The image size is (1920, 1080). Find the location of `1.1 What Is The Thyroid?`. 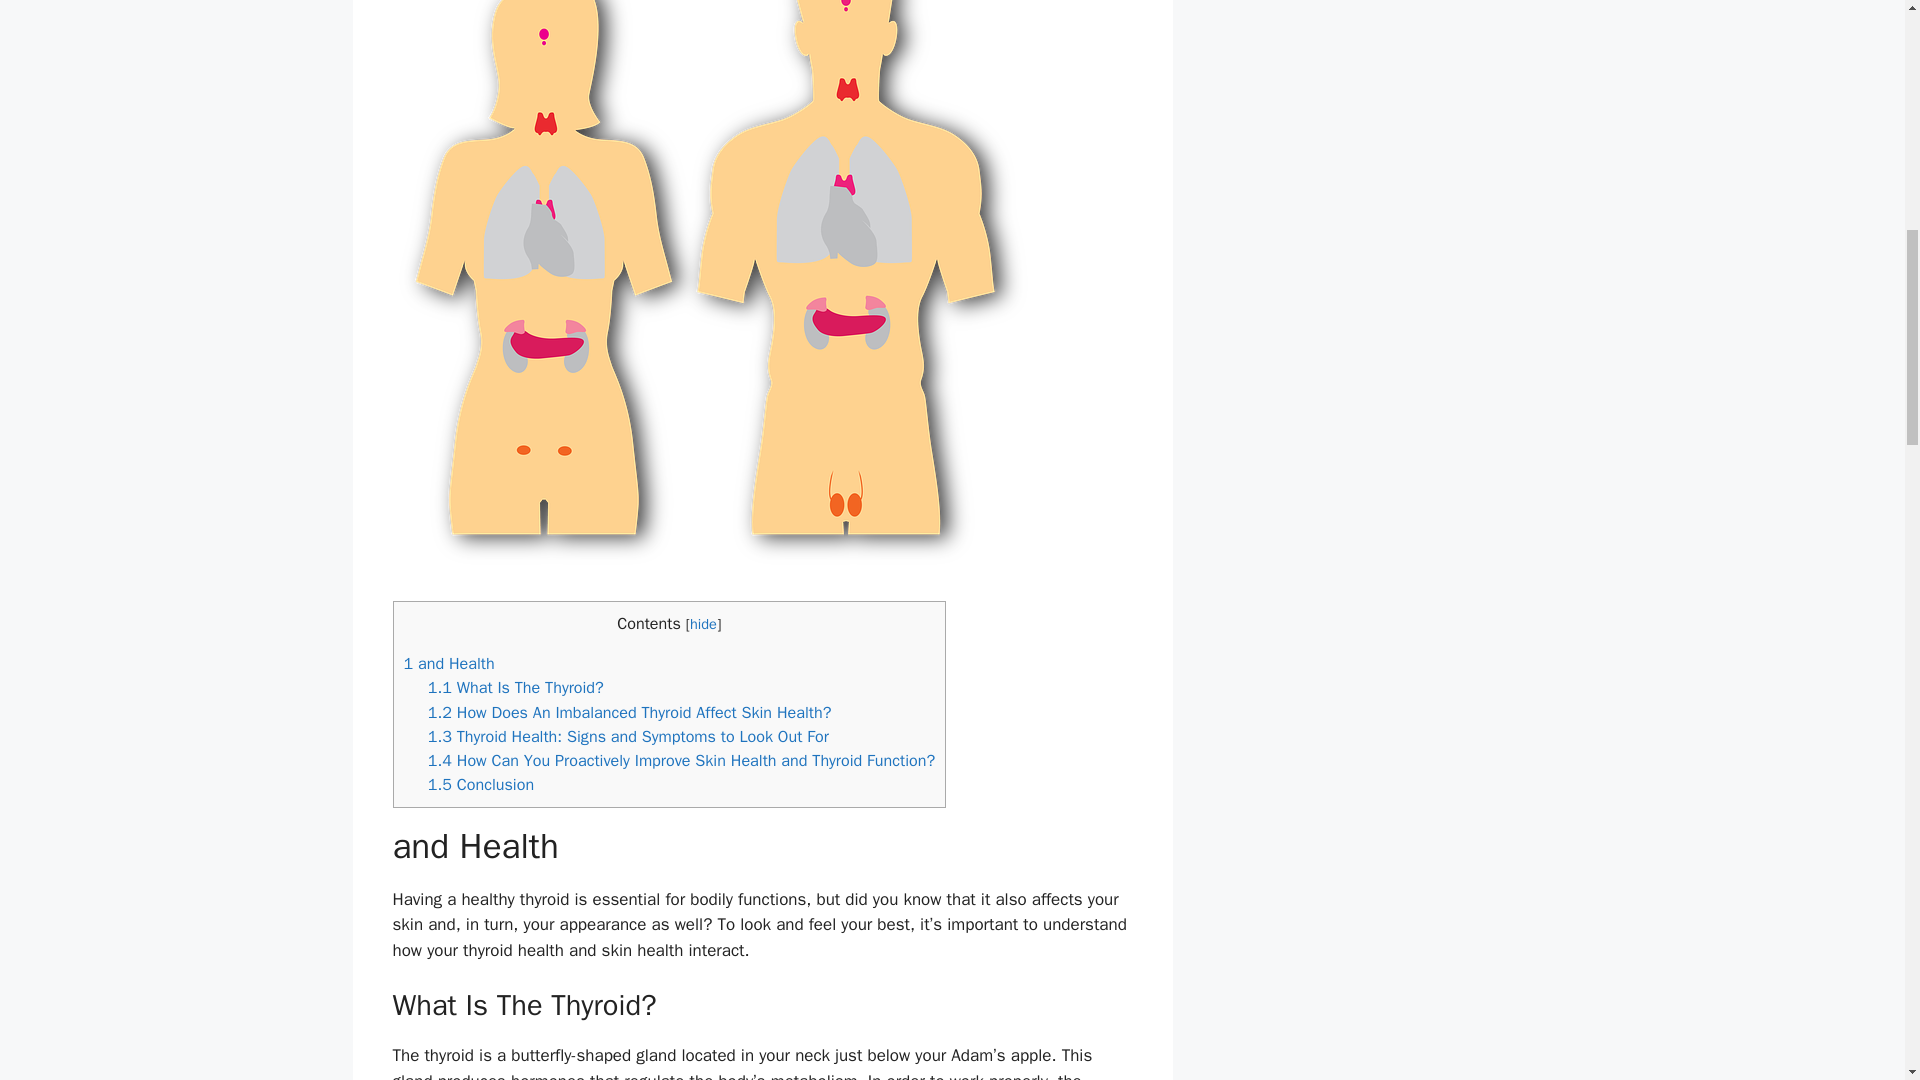

1.1 What Is The Thyroid? is located at coordinates (516, 687).